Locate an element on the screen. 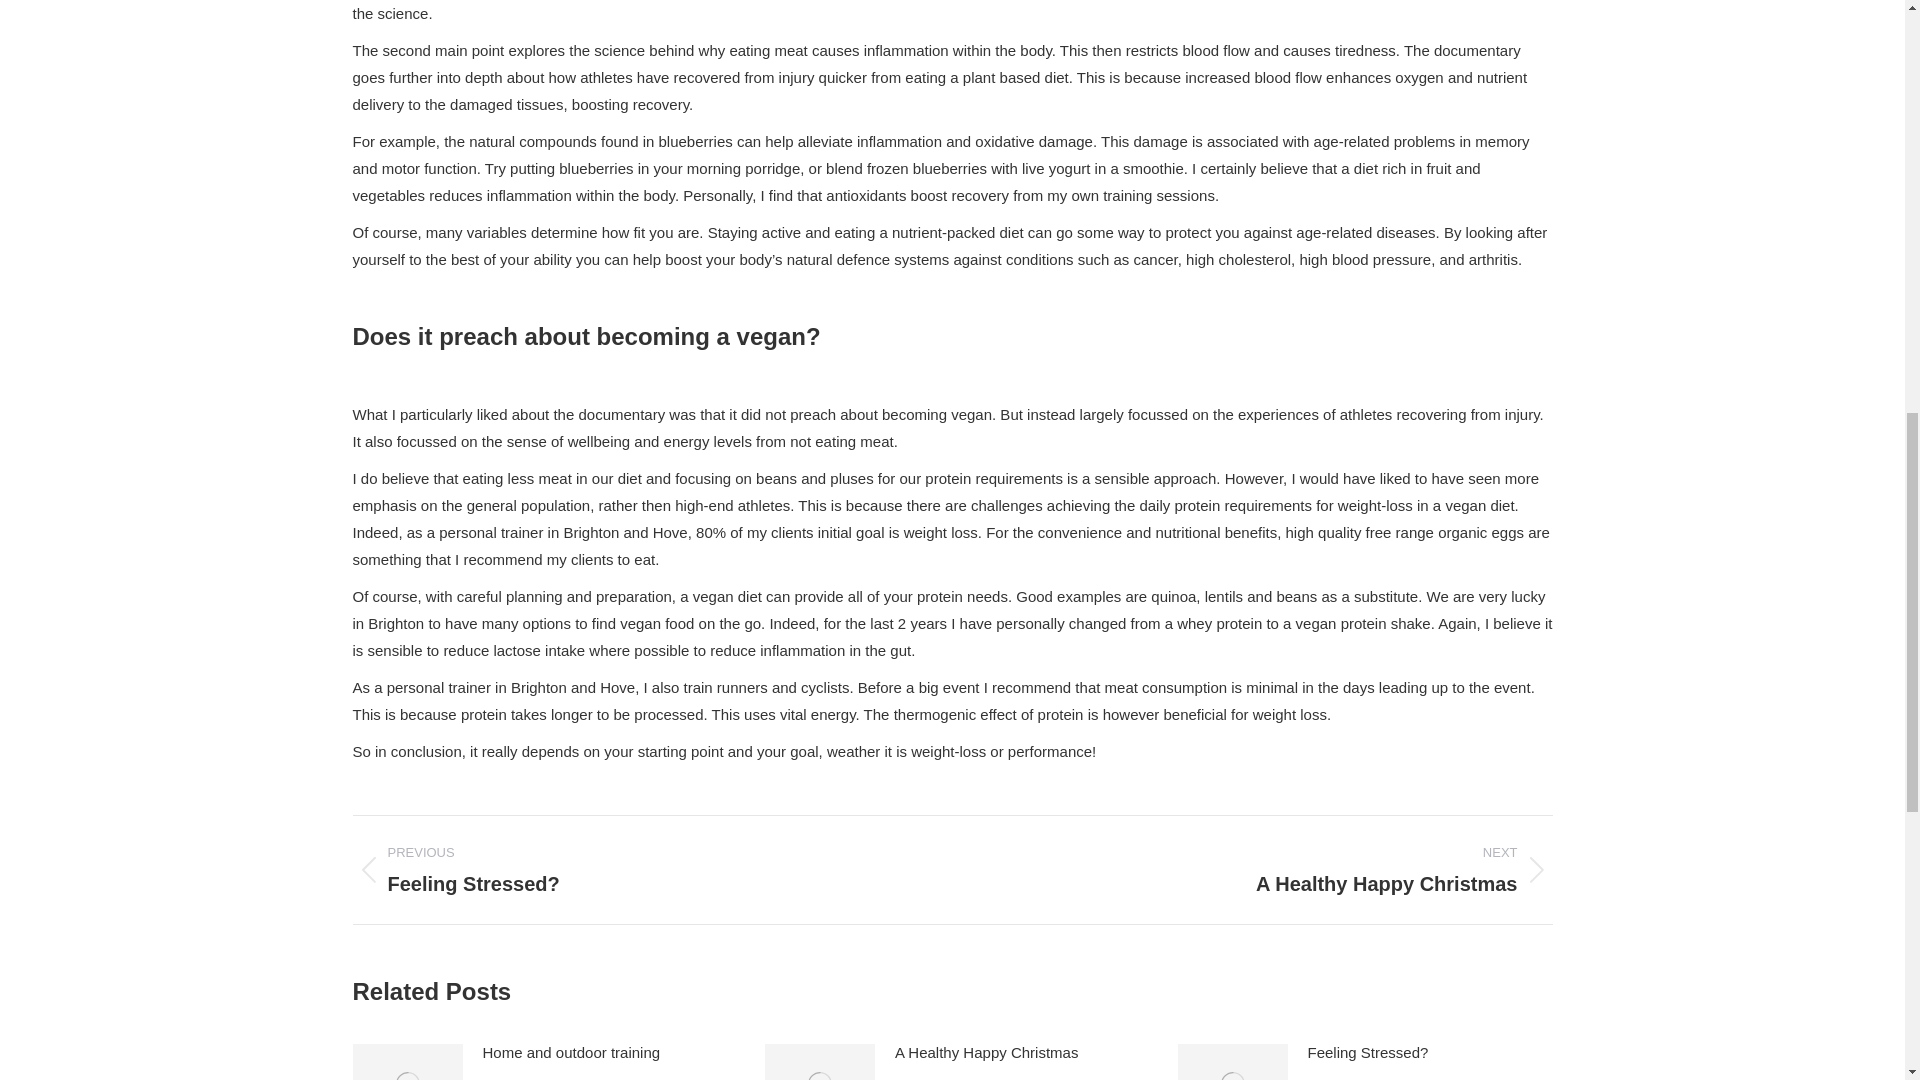 The height and width of the screenshot is (1080, 1920). A Healthy Happy Christmas is located at coordinates (570, 1052).